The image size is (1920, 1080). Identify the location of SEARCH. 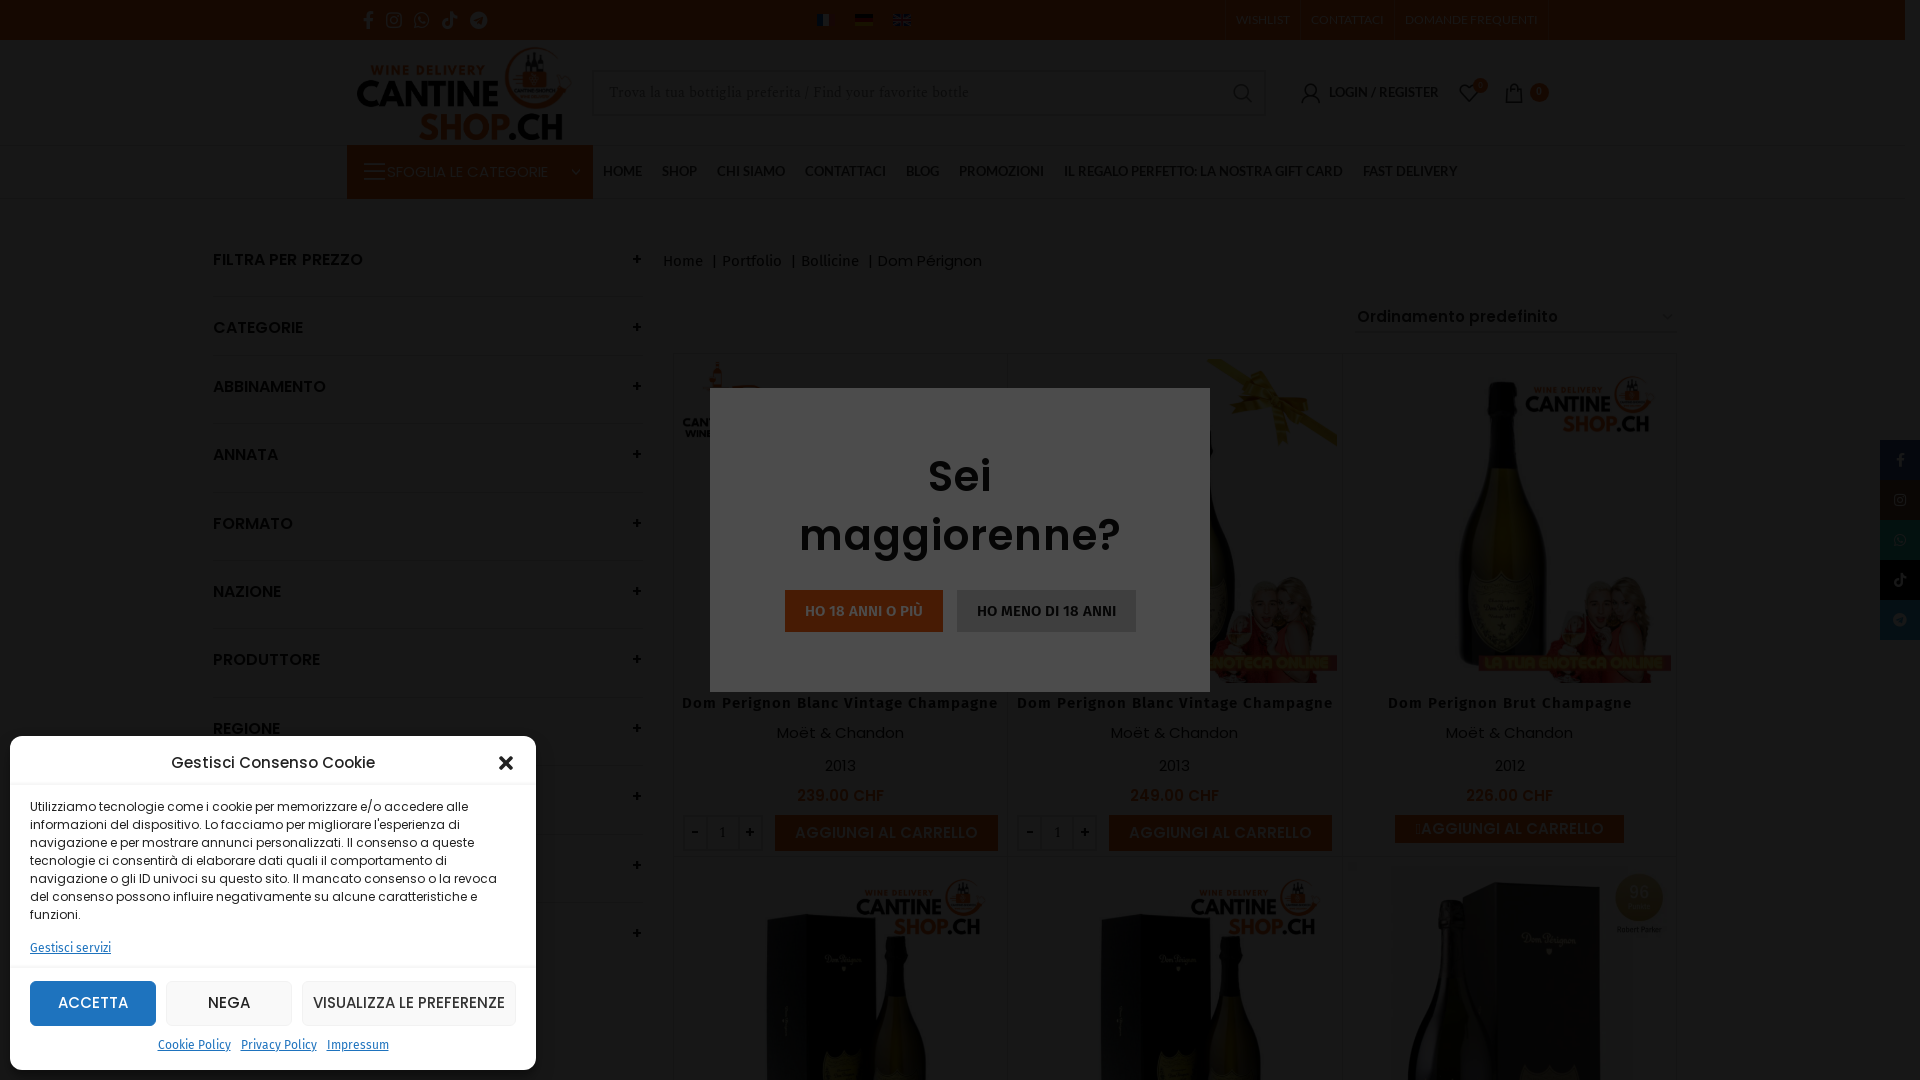
(1243, 93).